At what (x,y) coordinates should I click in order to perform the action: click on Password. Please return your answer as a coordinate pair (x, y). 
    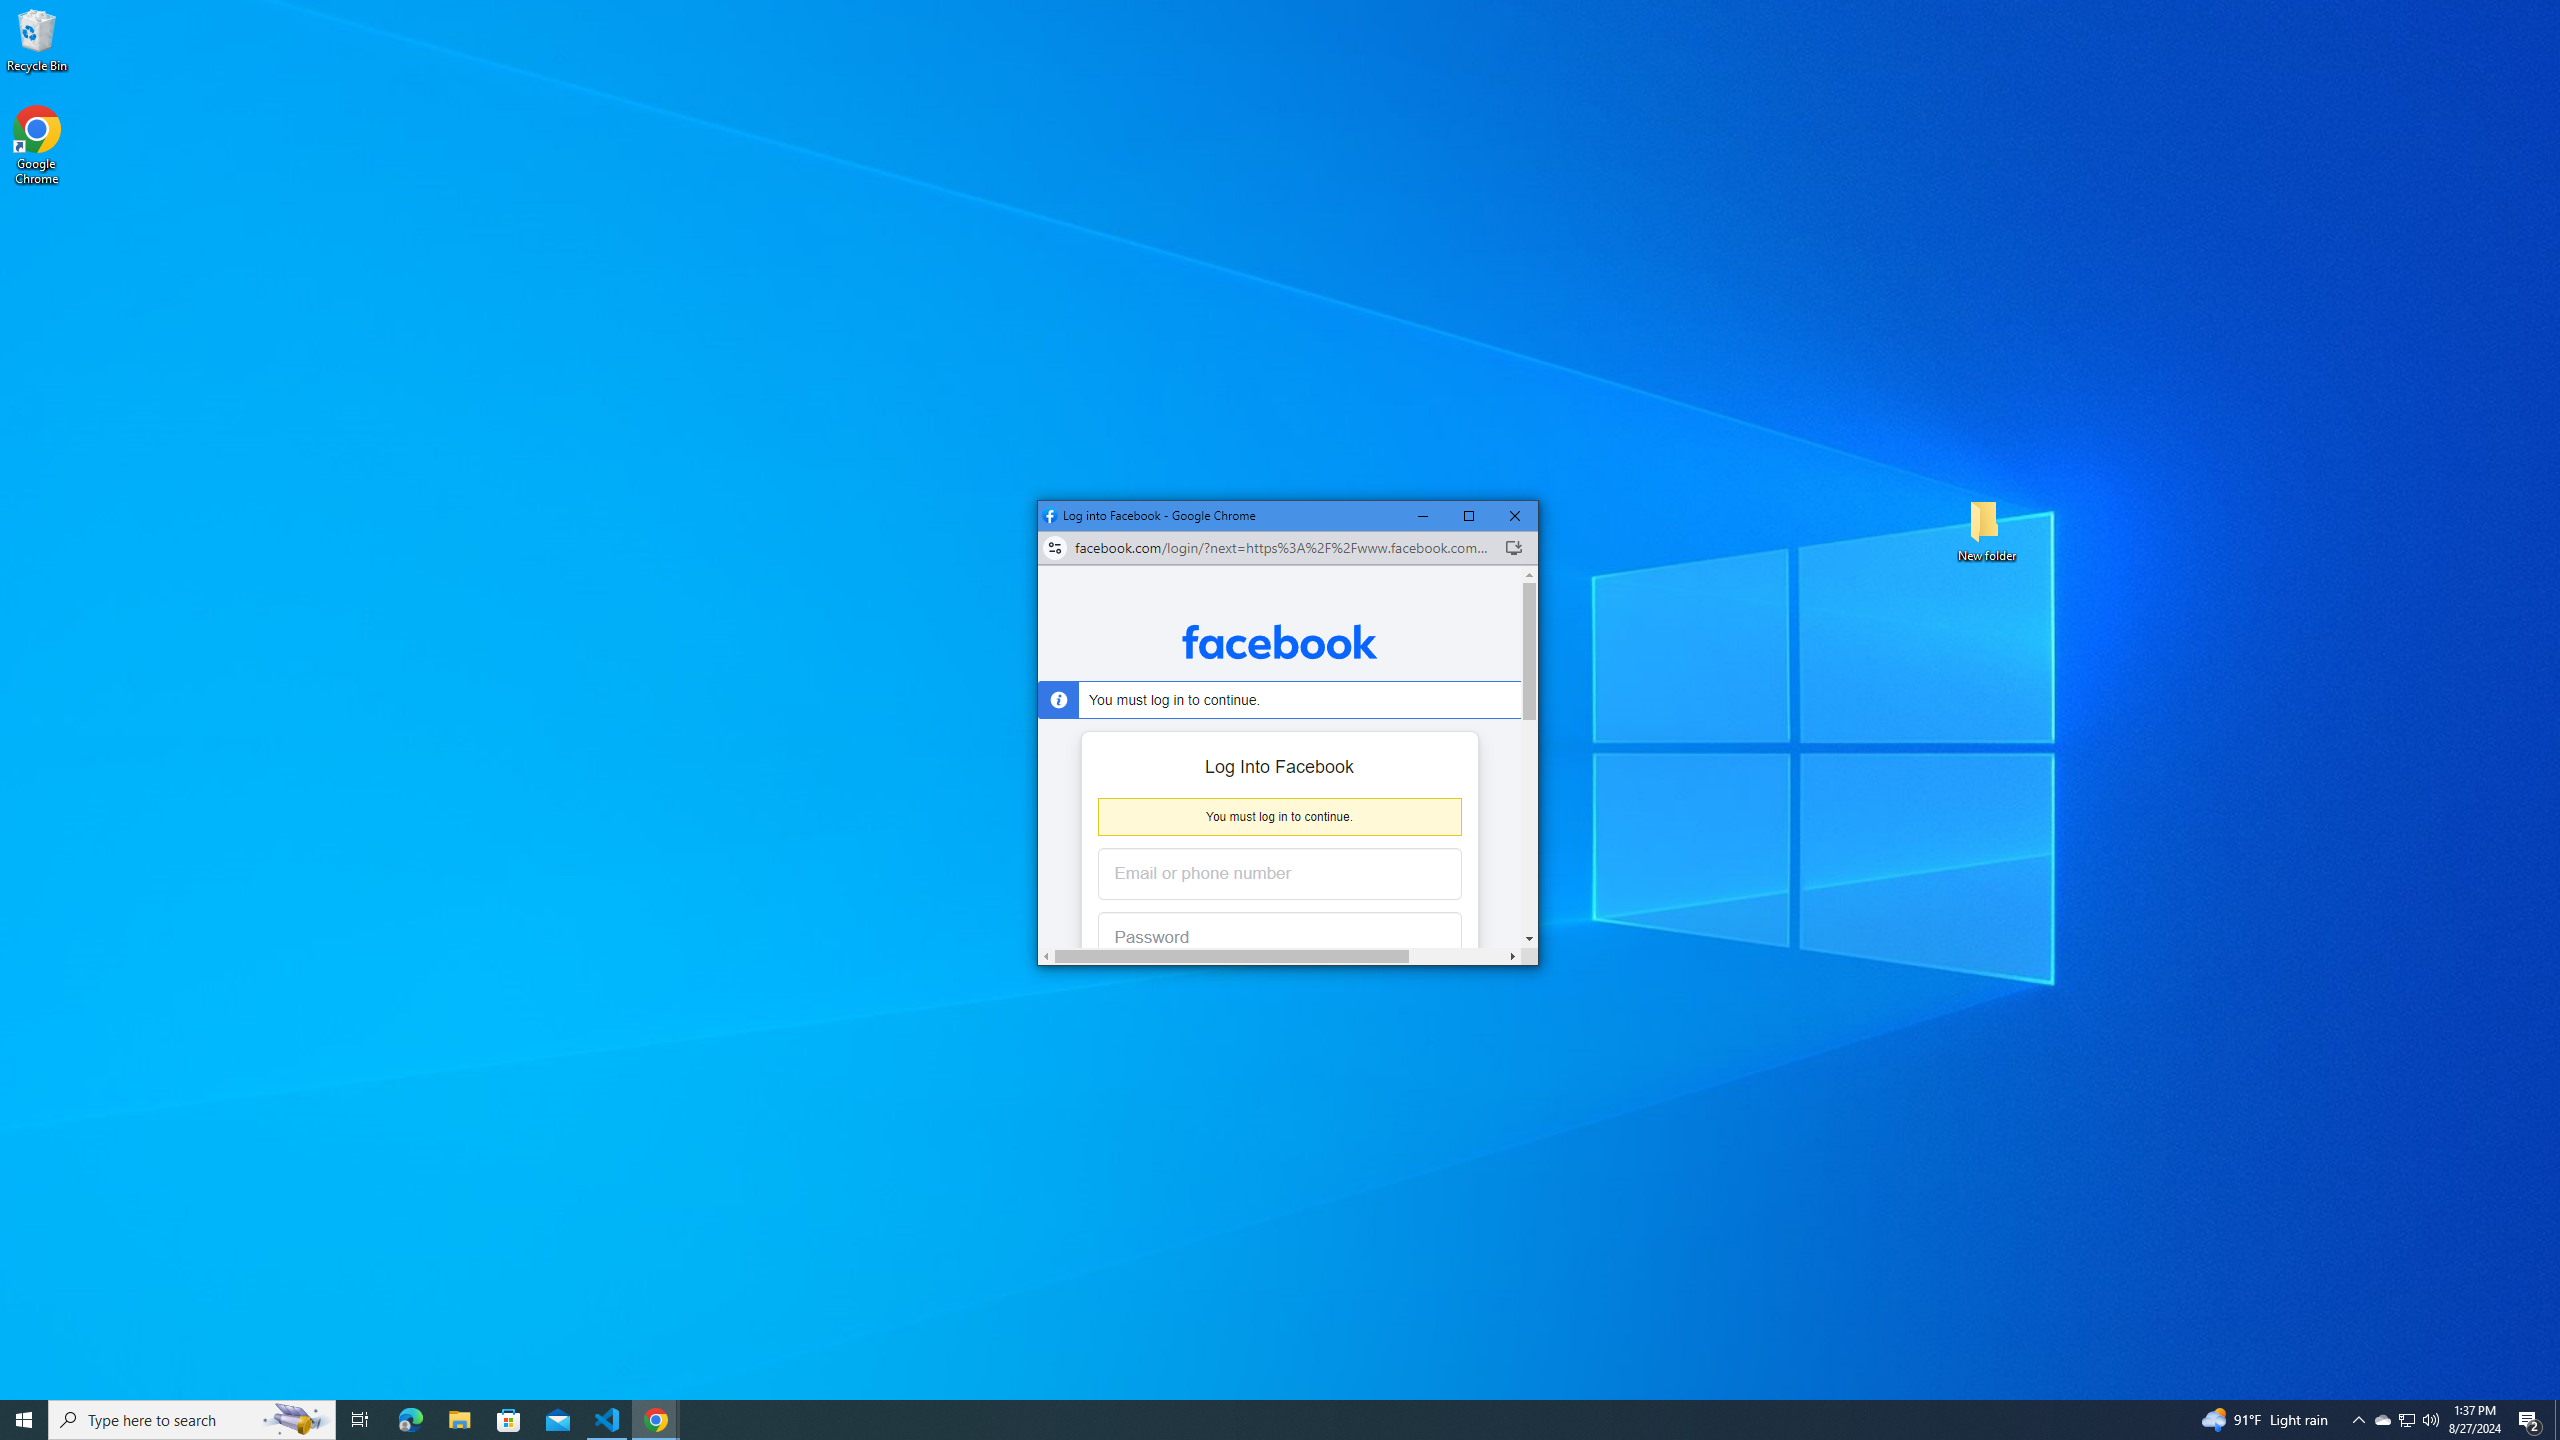
    Looking at the image, I should click on (1264, 938).